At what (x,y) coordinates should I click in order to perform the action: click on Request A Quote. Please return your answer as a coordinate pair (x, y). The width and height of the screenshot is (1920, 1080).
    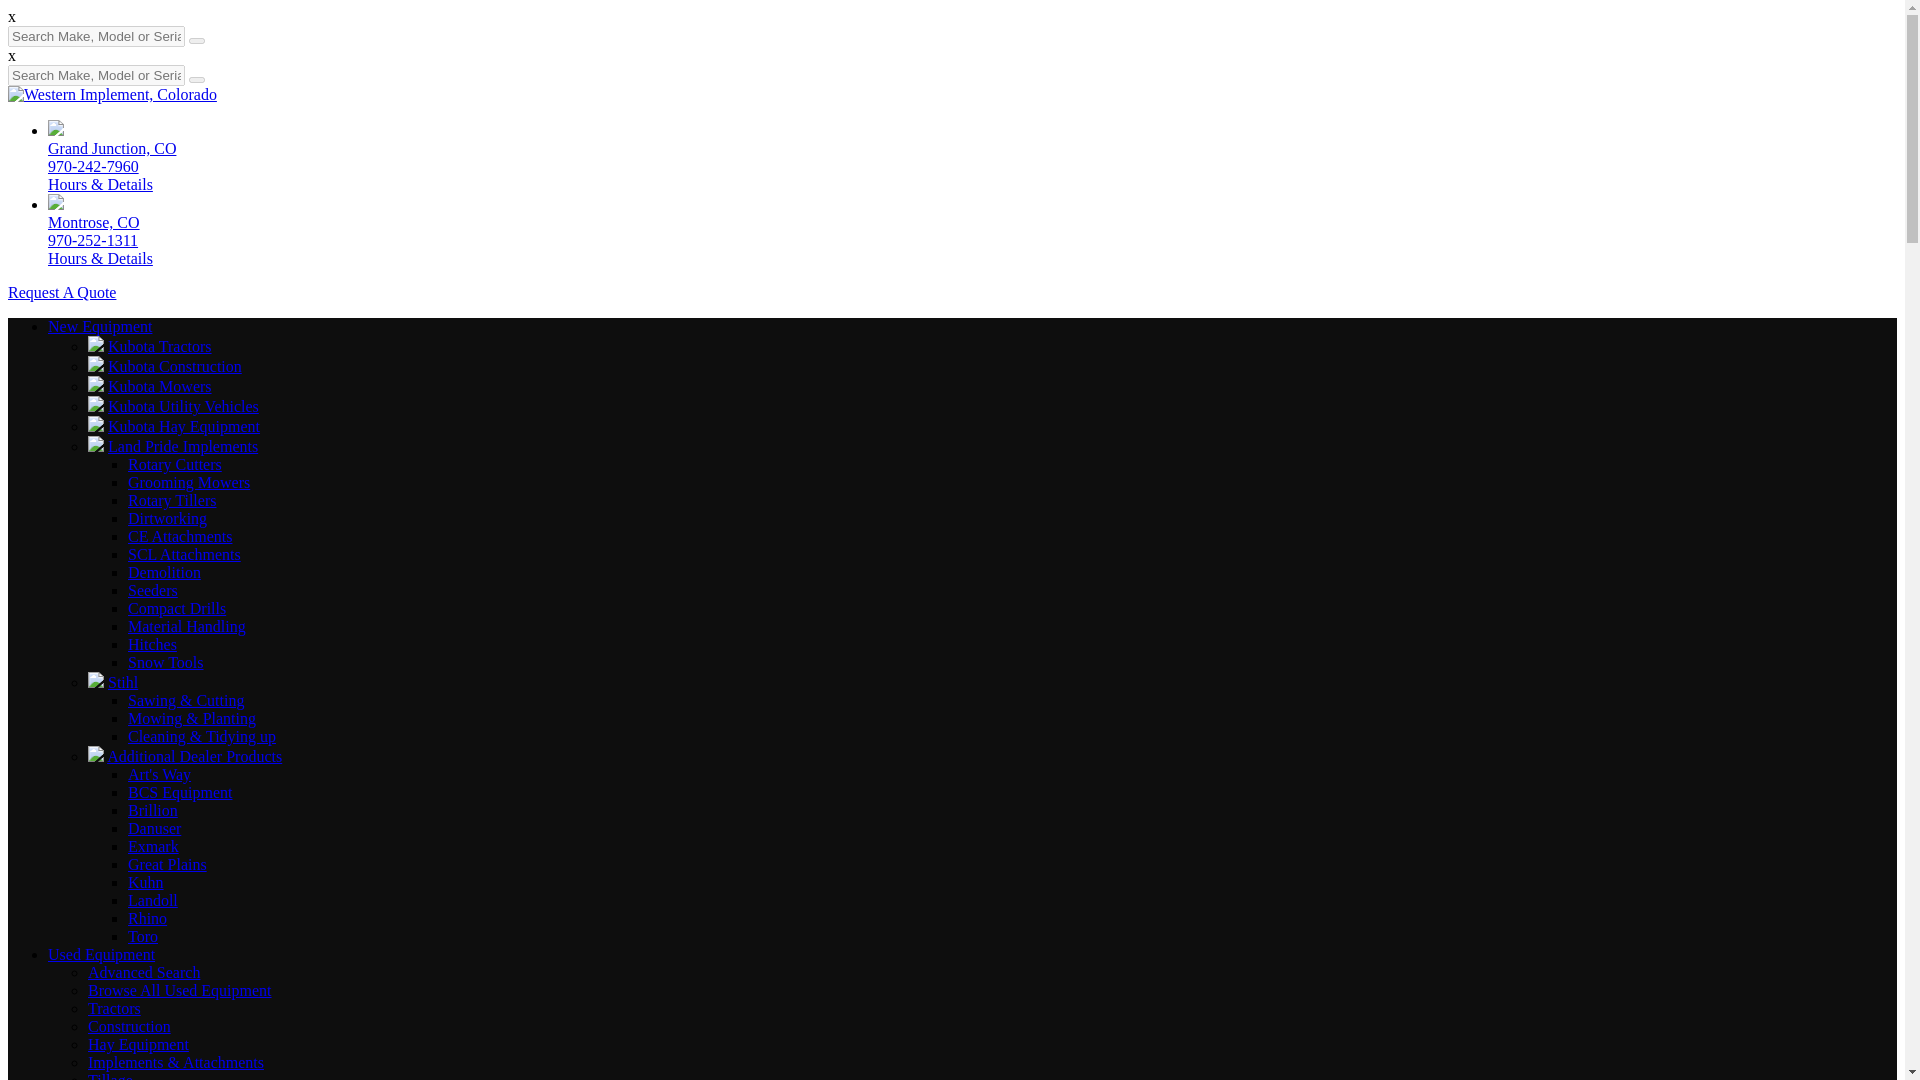
    Looking at the image, I should click on (61, 292).